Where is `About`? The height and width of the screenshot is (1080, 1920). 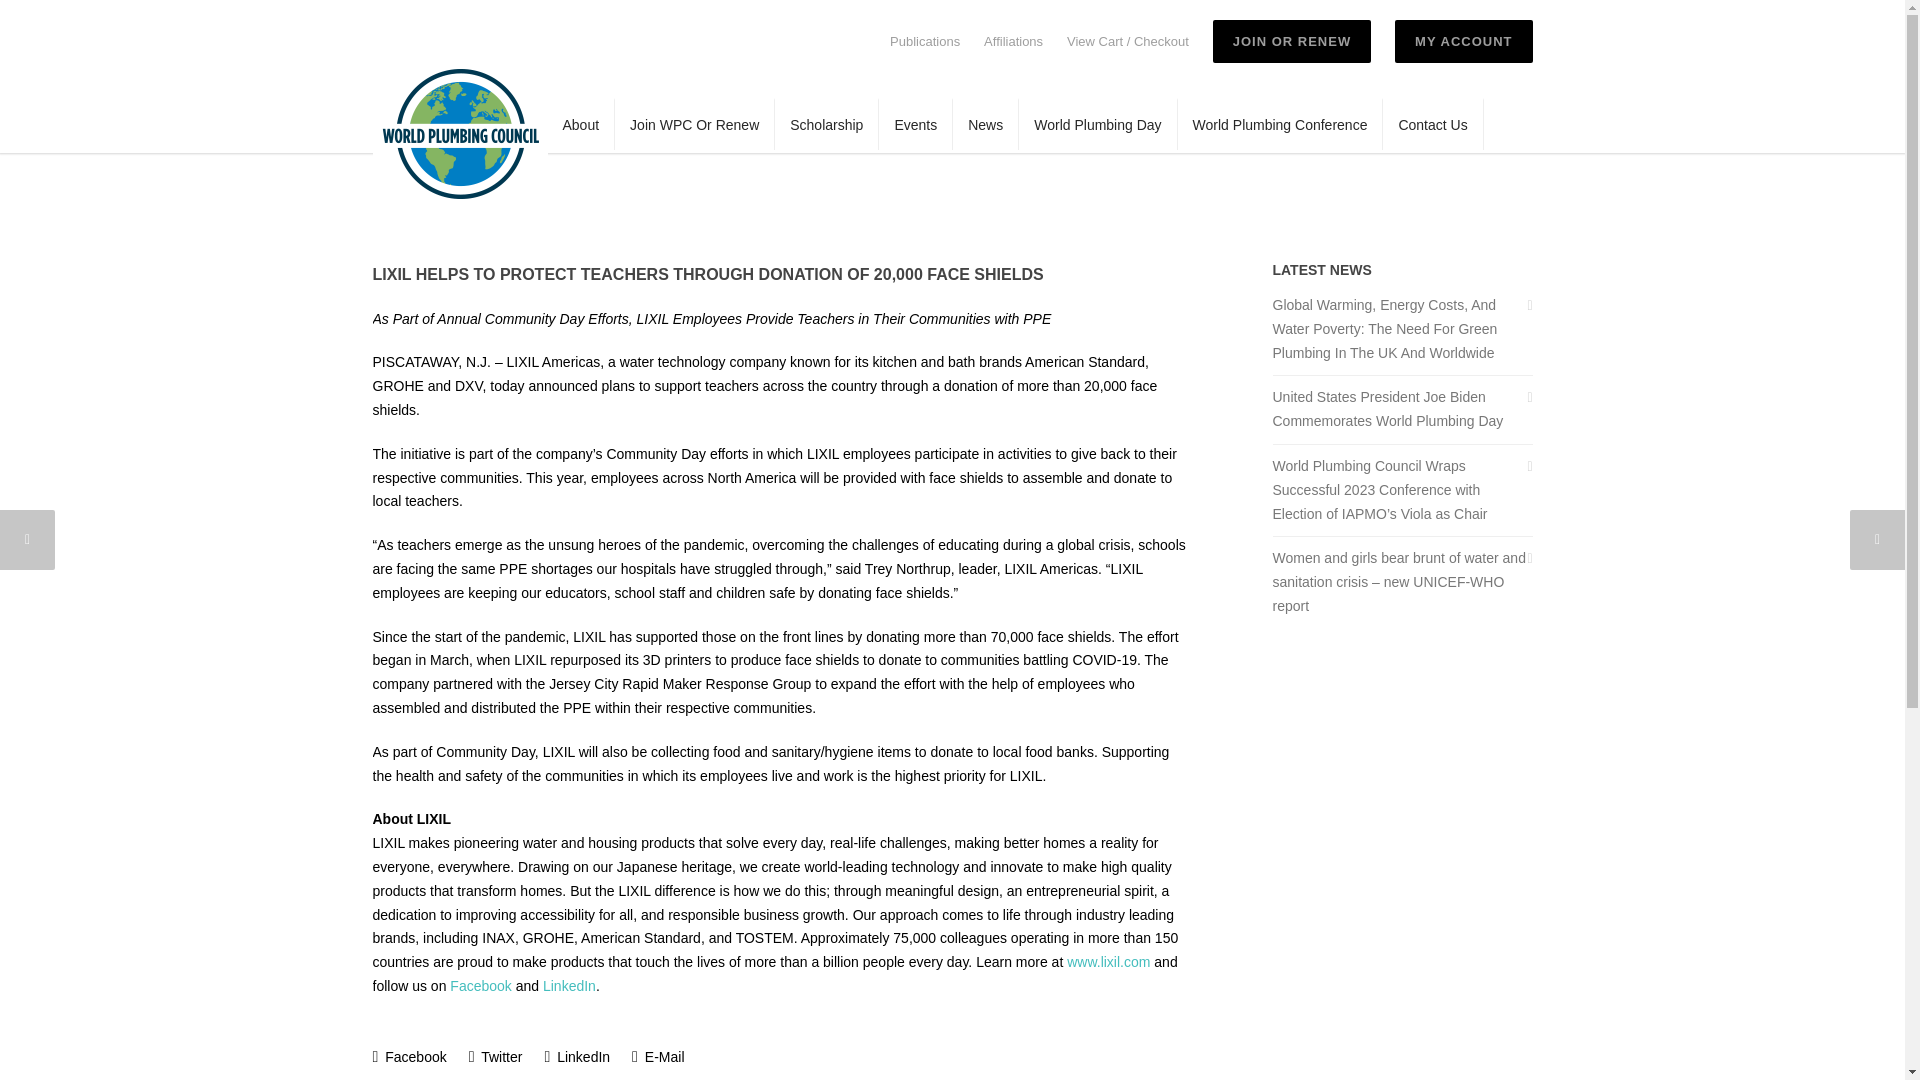
About is located at coordinates (582, 124).